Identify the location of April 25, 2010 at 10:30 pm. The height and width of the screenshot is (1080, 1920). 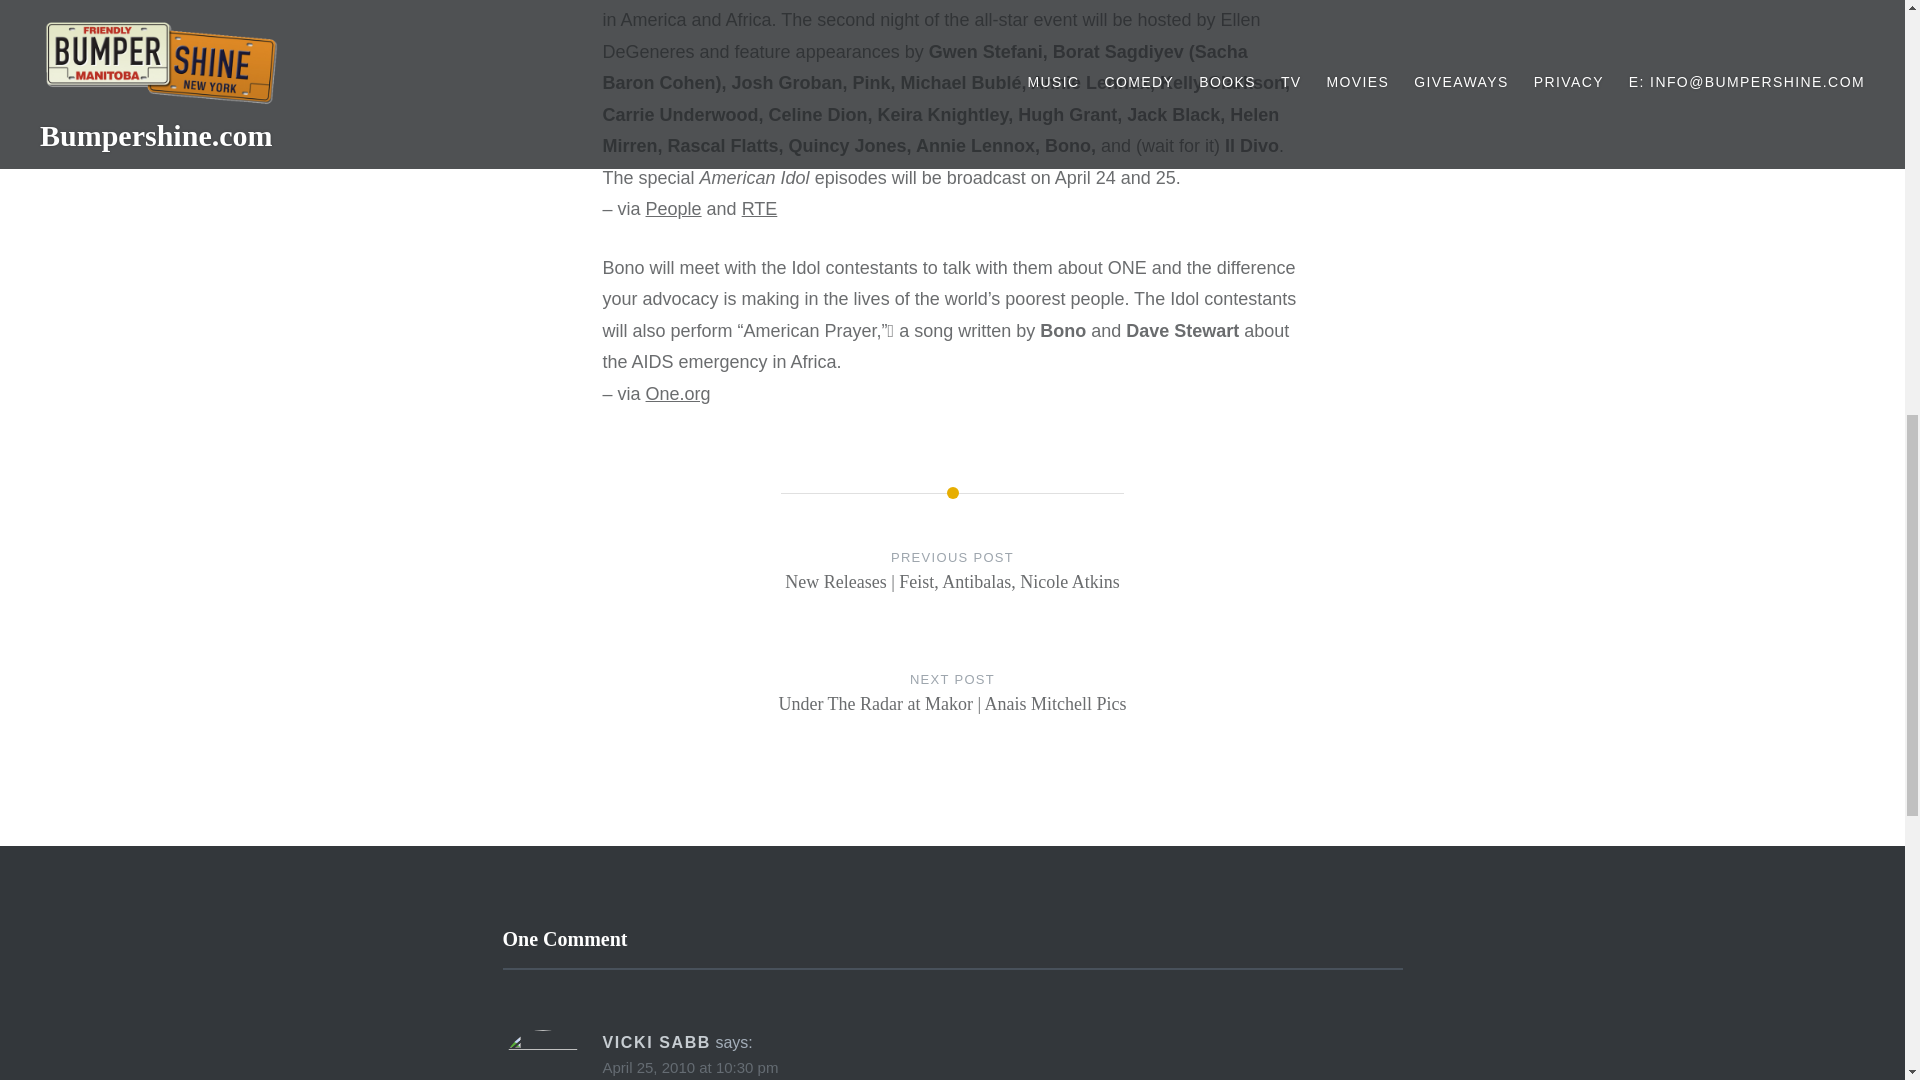
(690, 1067).